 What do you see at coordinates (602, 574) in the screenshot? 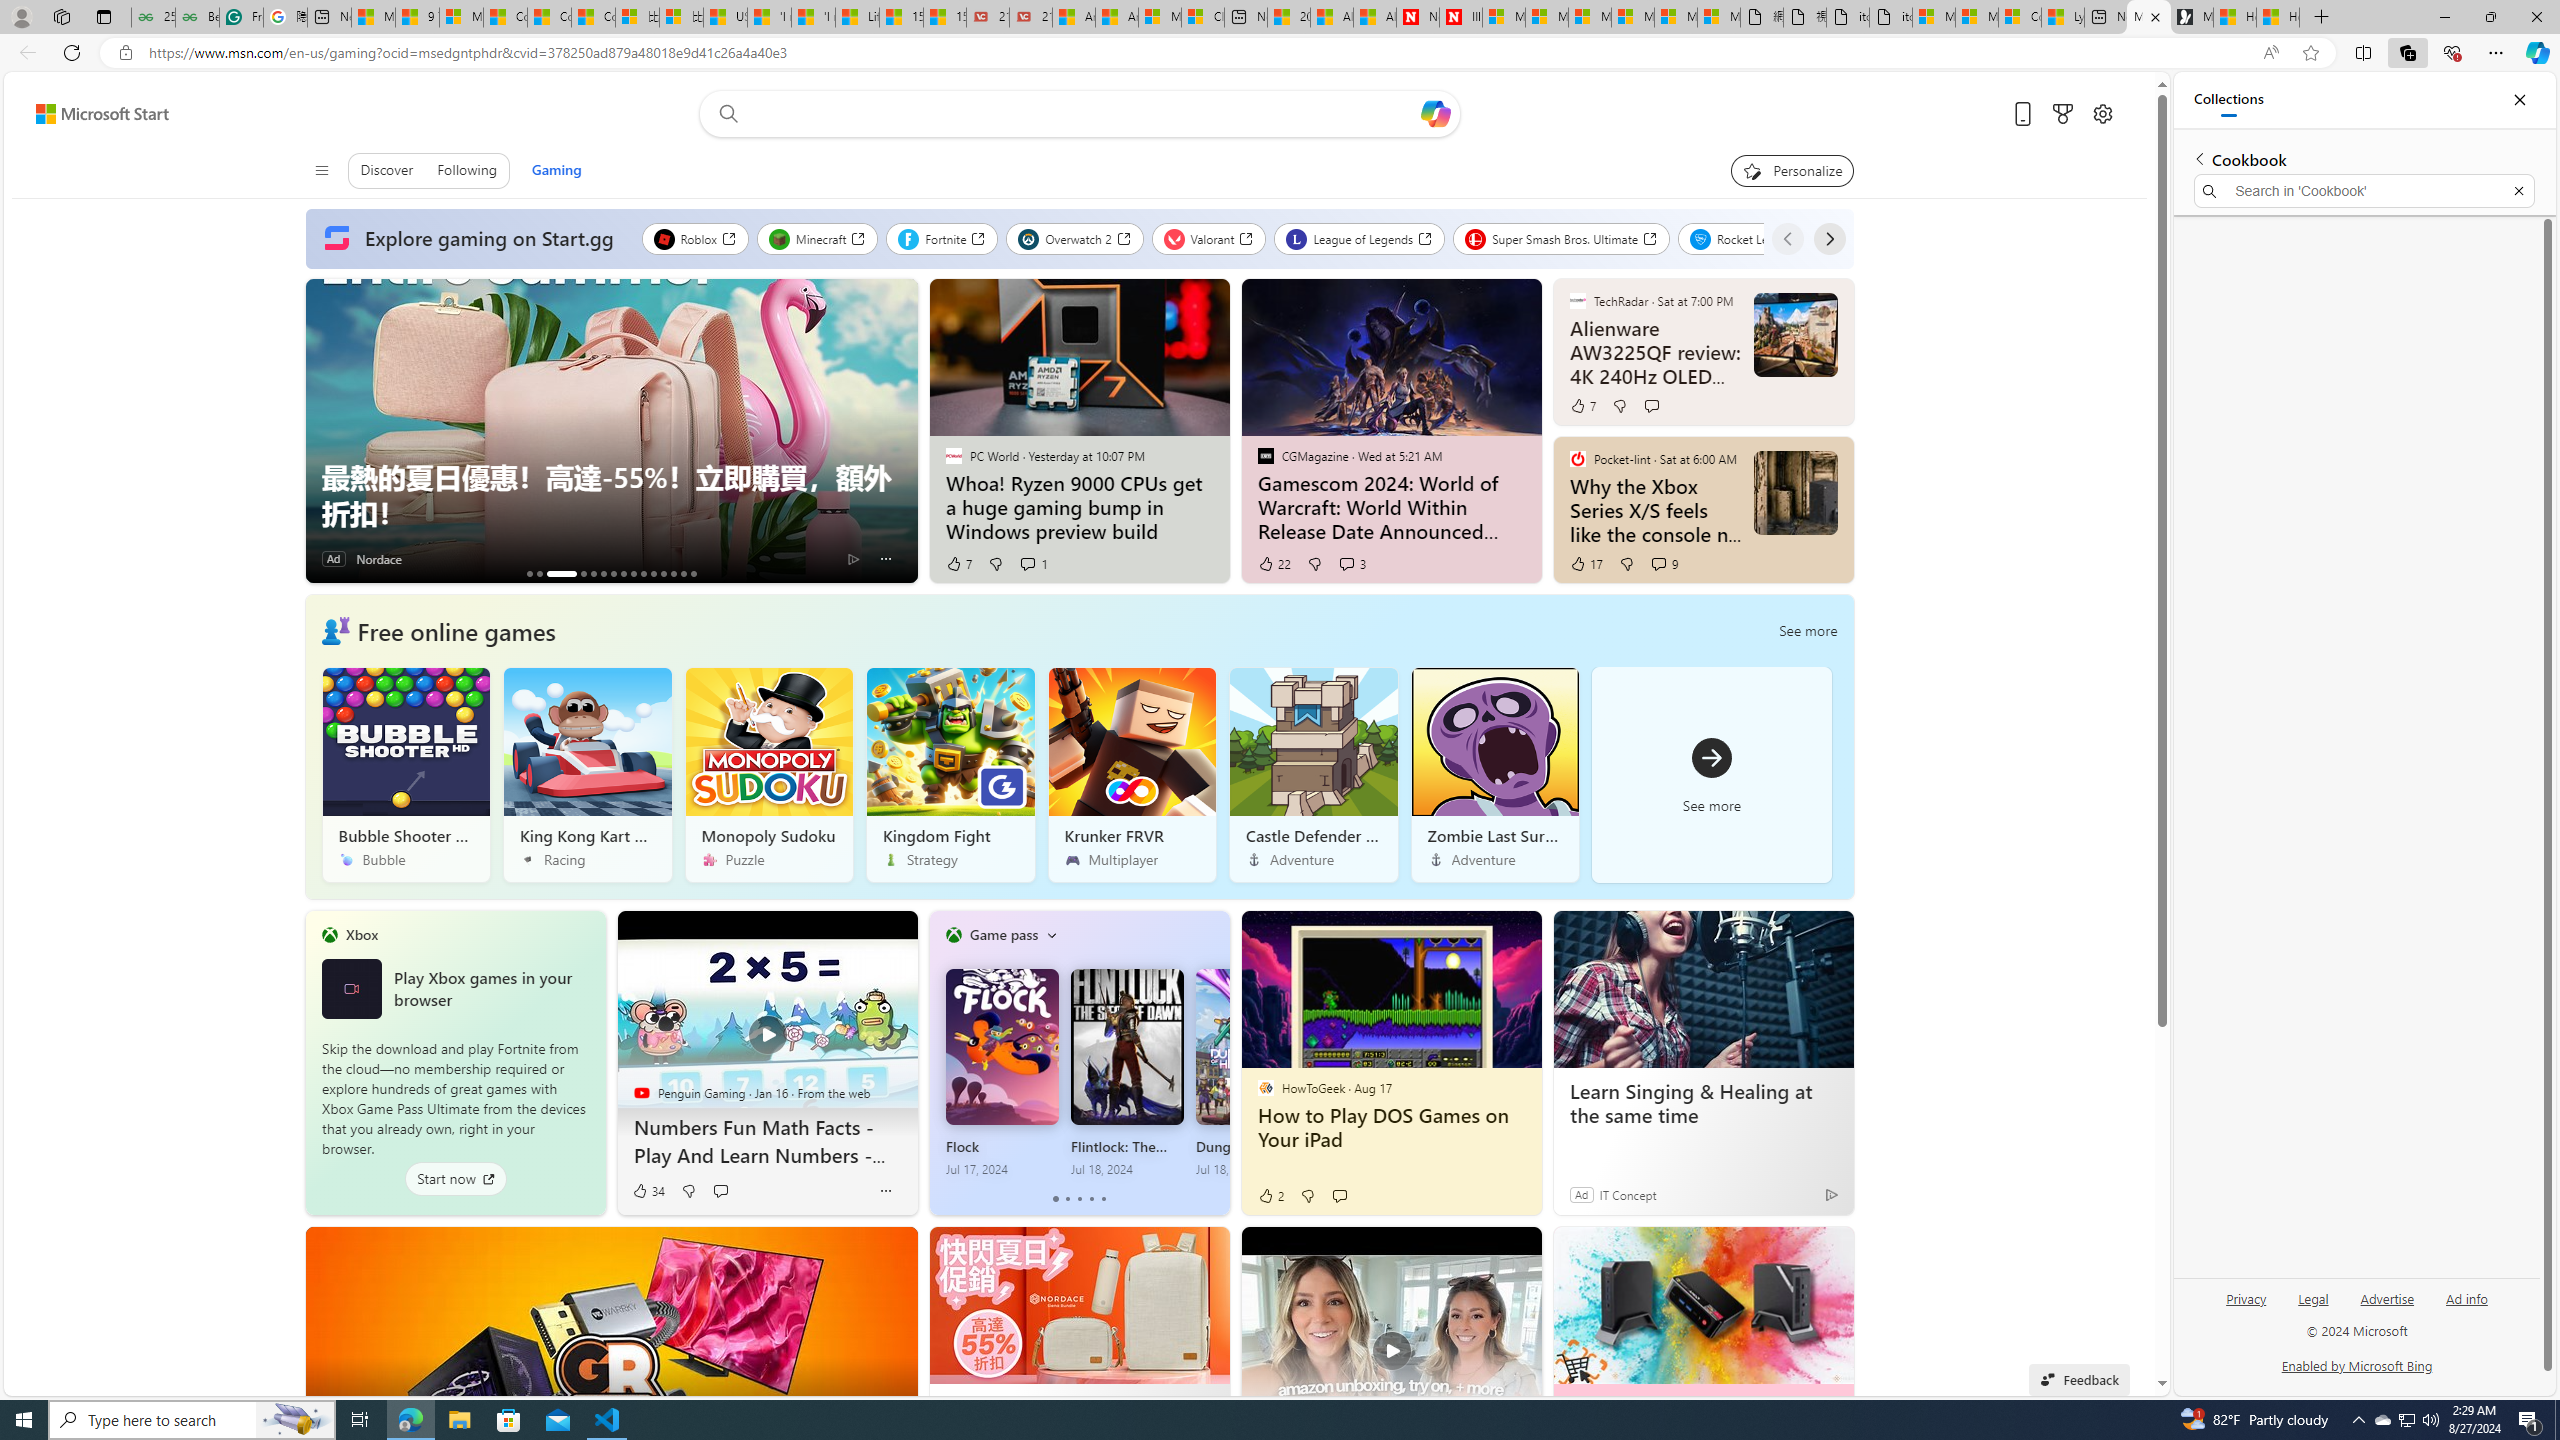
I see `AutomationID: tab_nativead-resinfopane-6` at bounding box center [602, 574].